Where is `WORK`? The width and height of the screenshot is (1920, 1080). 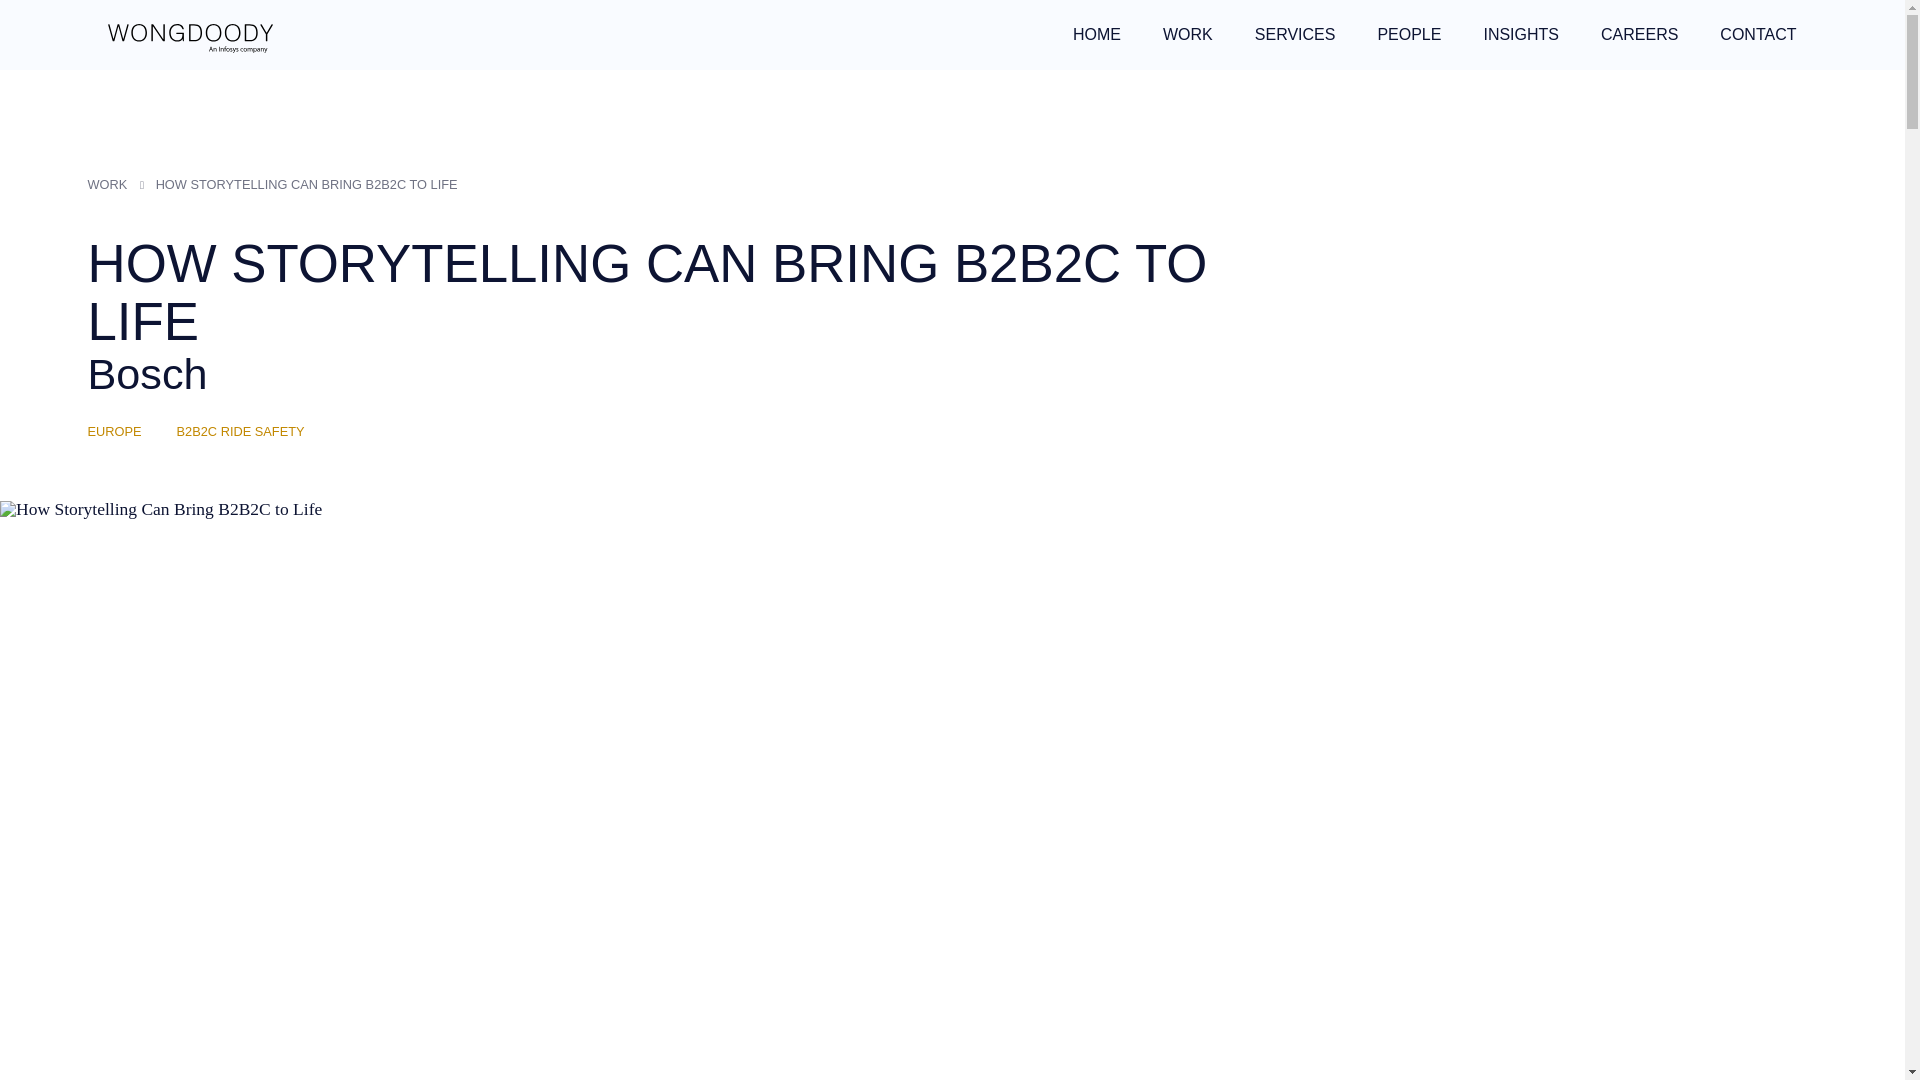
WORK is located at coordinates (111, 184).